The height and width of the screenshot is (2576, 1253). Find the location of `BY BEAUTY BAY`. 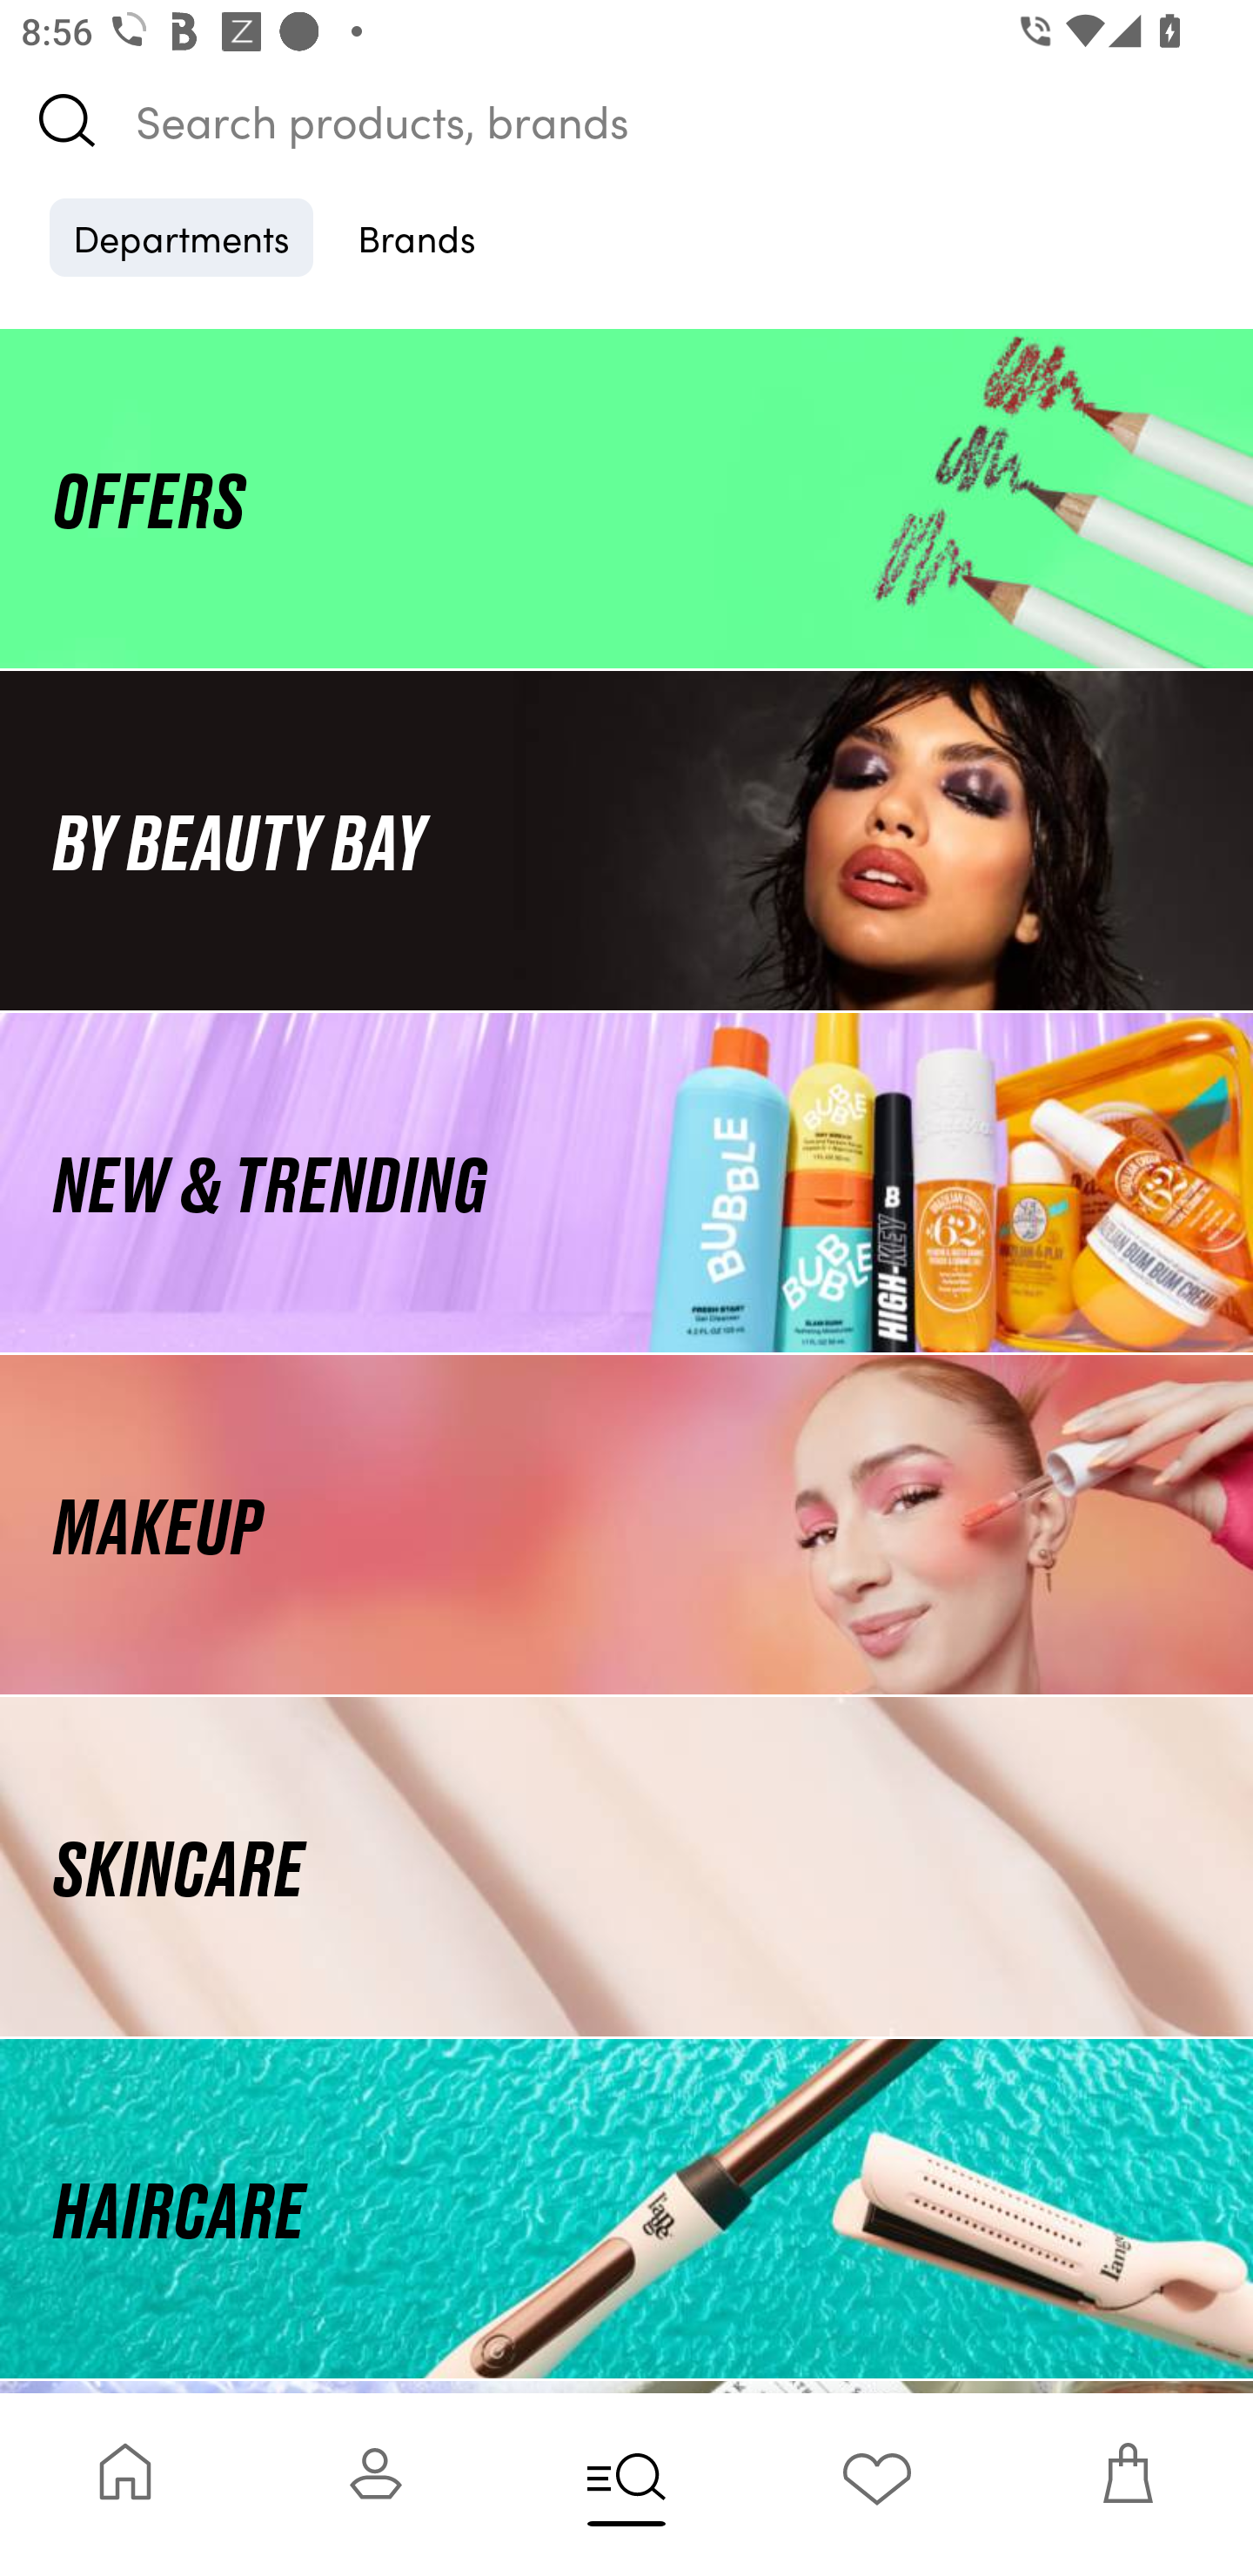

BY BEAUTY BAY is located at coordinates (626, 839).